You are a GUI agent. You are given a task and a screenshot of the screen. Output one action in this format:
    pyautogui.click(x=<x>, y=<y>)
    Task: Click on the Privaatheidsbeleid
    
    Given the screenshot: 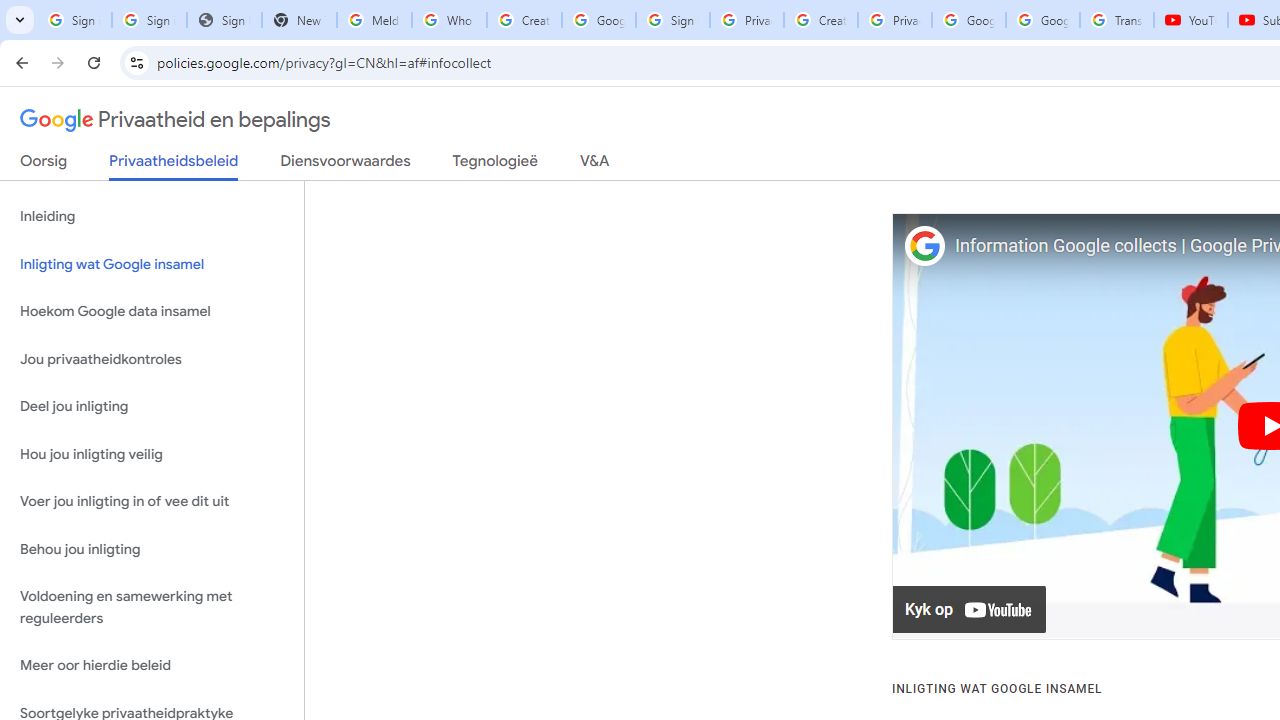 What is the action you would take?
    pyautogui.click(x=174, y=166)
    